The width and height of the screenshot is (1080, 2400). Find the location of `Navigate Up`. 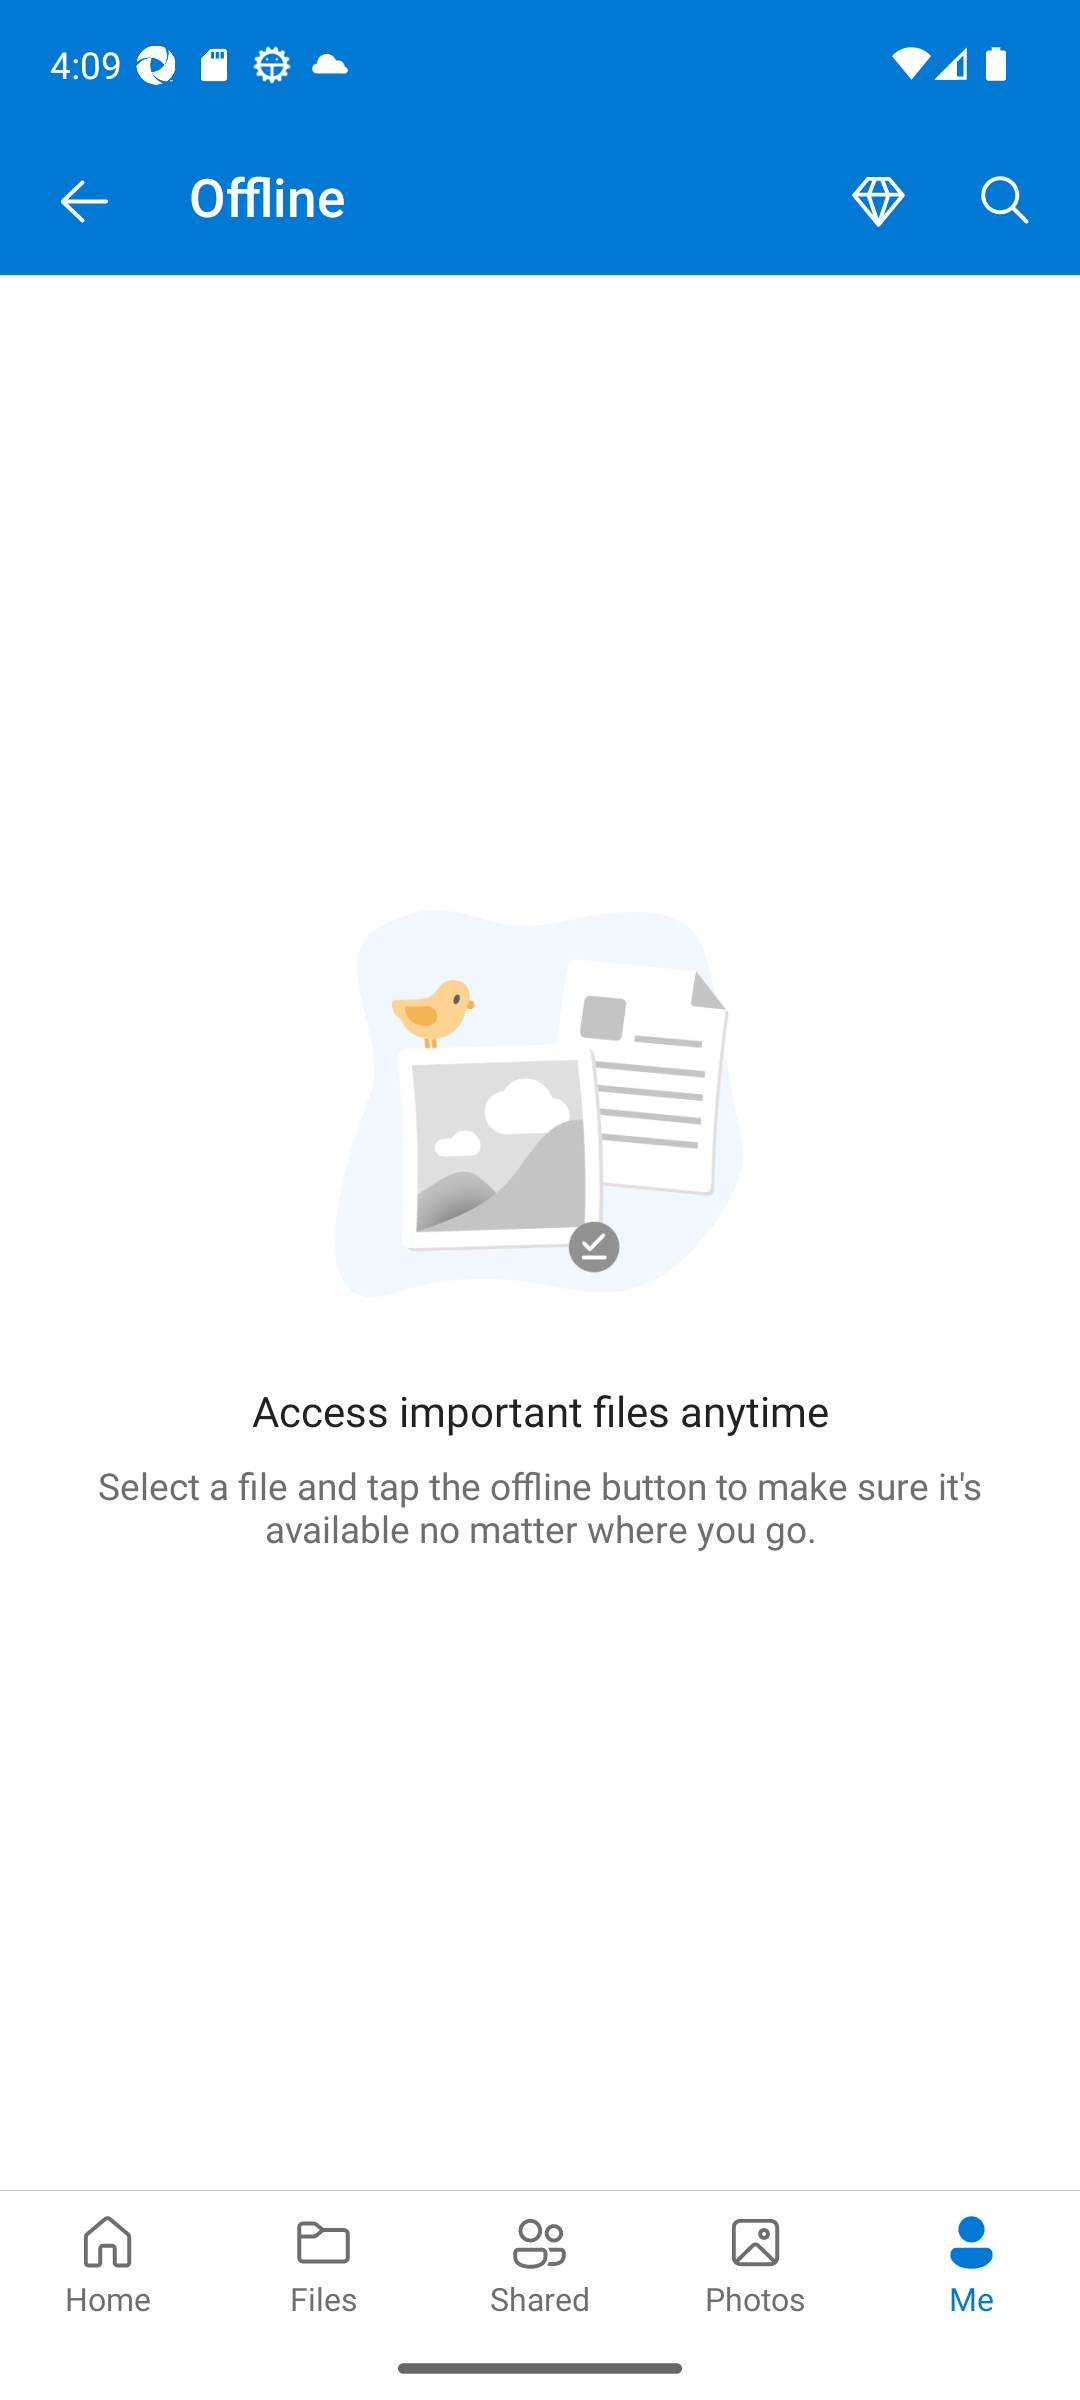

Navigate Up is located at coordinates (84, 202).